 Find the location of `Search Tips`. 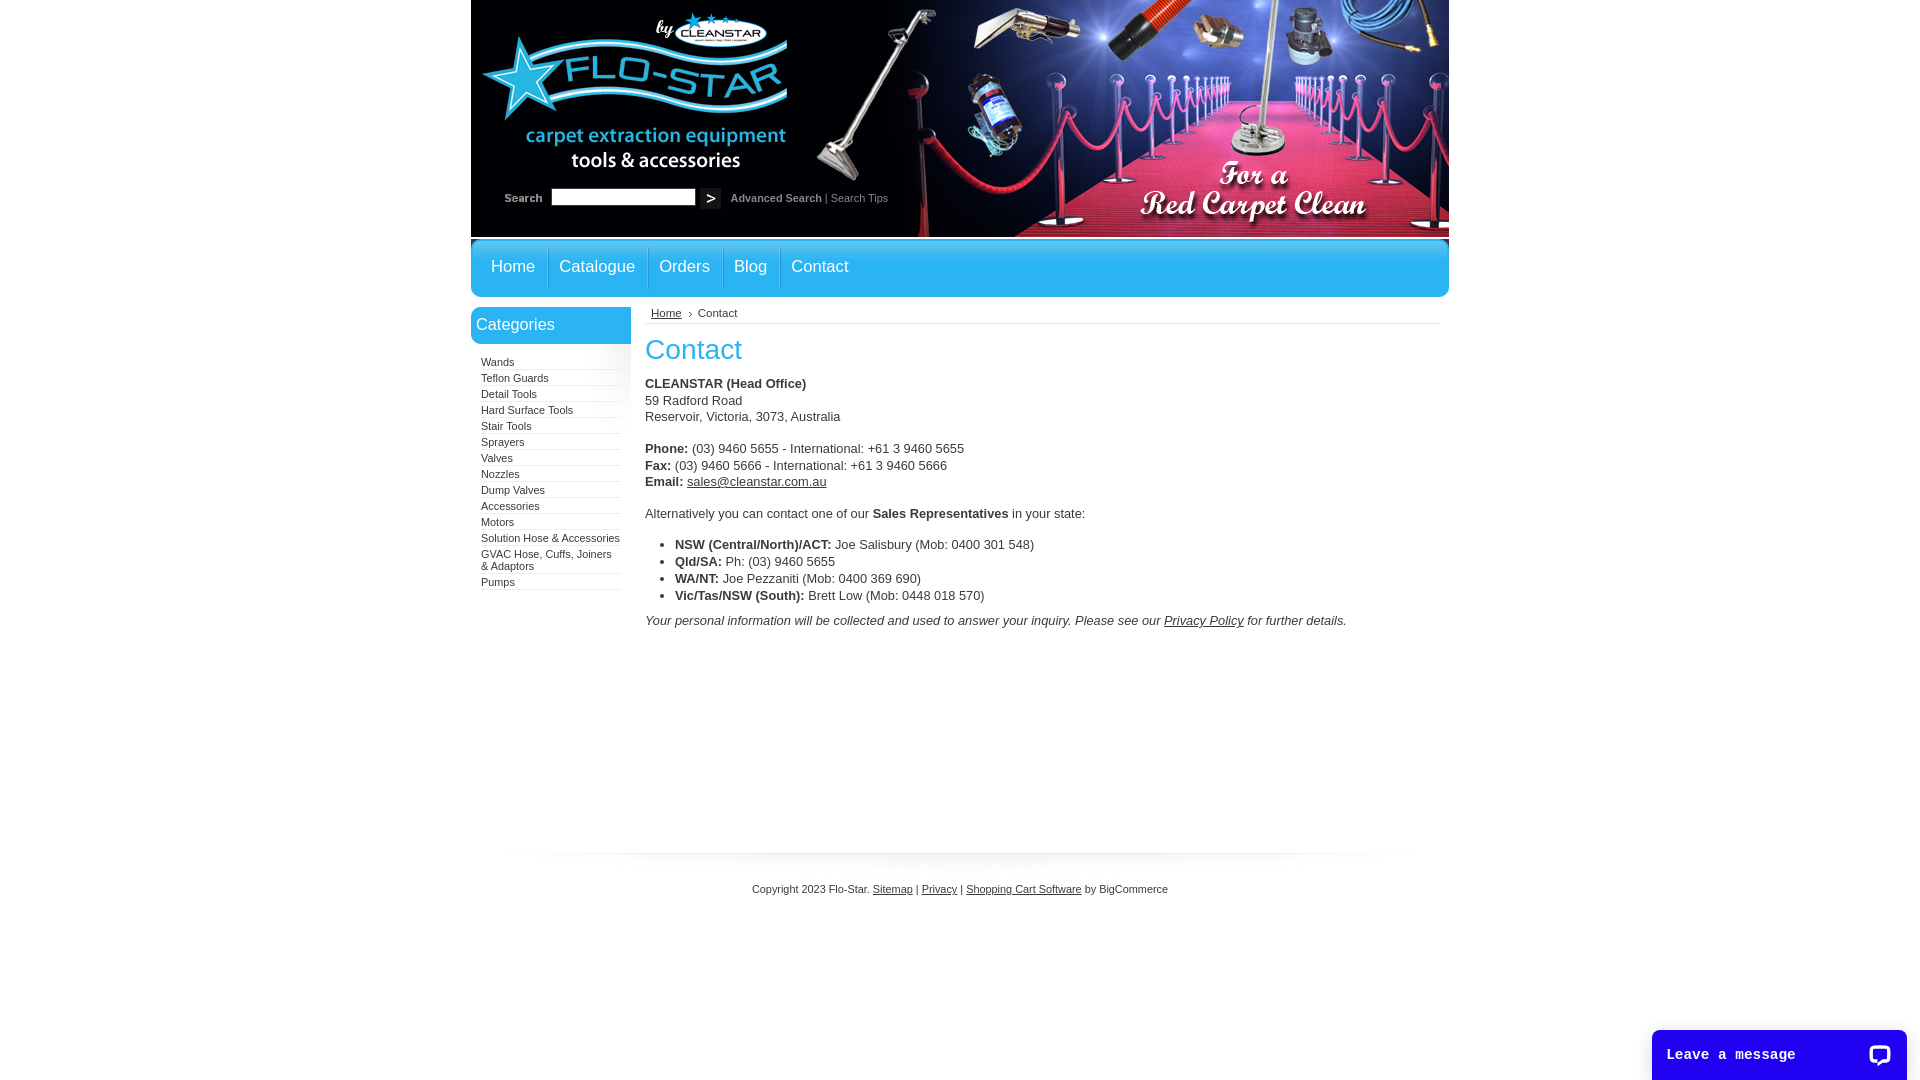

Search Tips is located at coordinates (860, 198).